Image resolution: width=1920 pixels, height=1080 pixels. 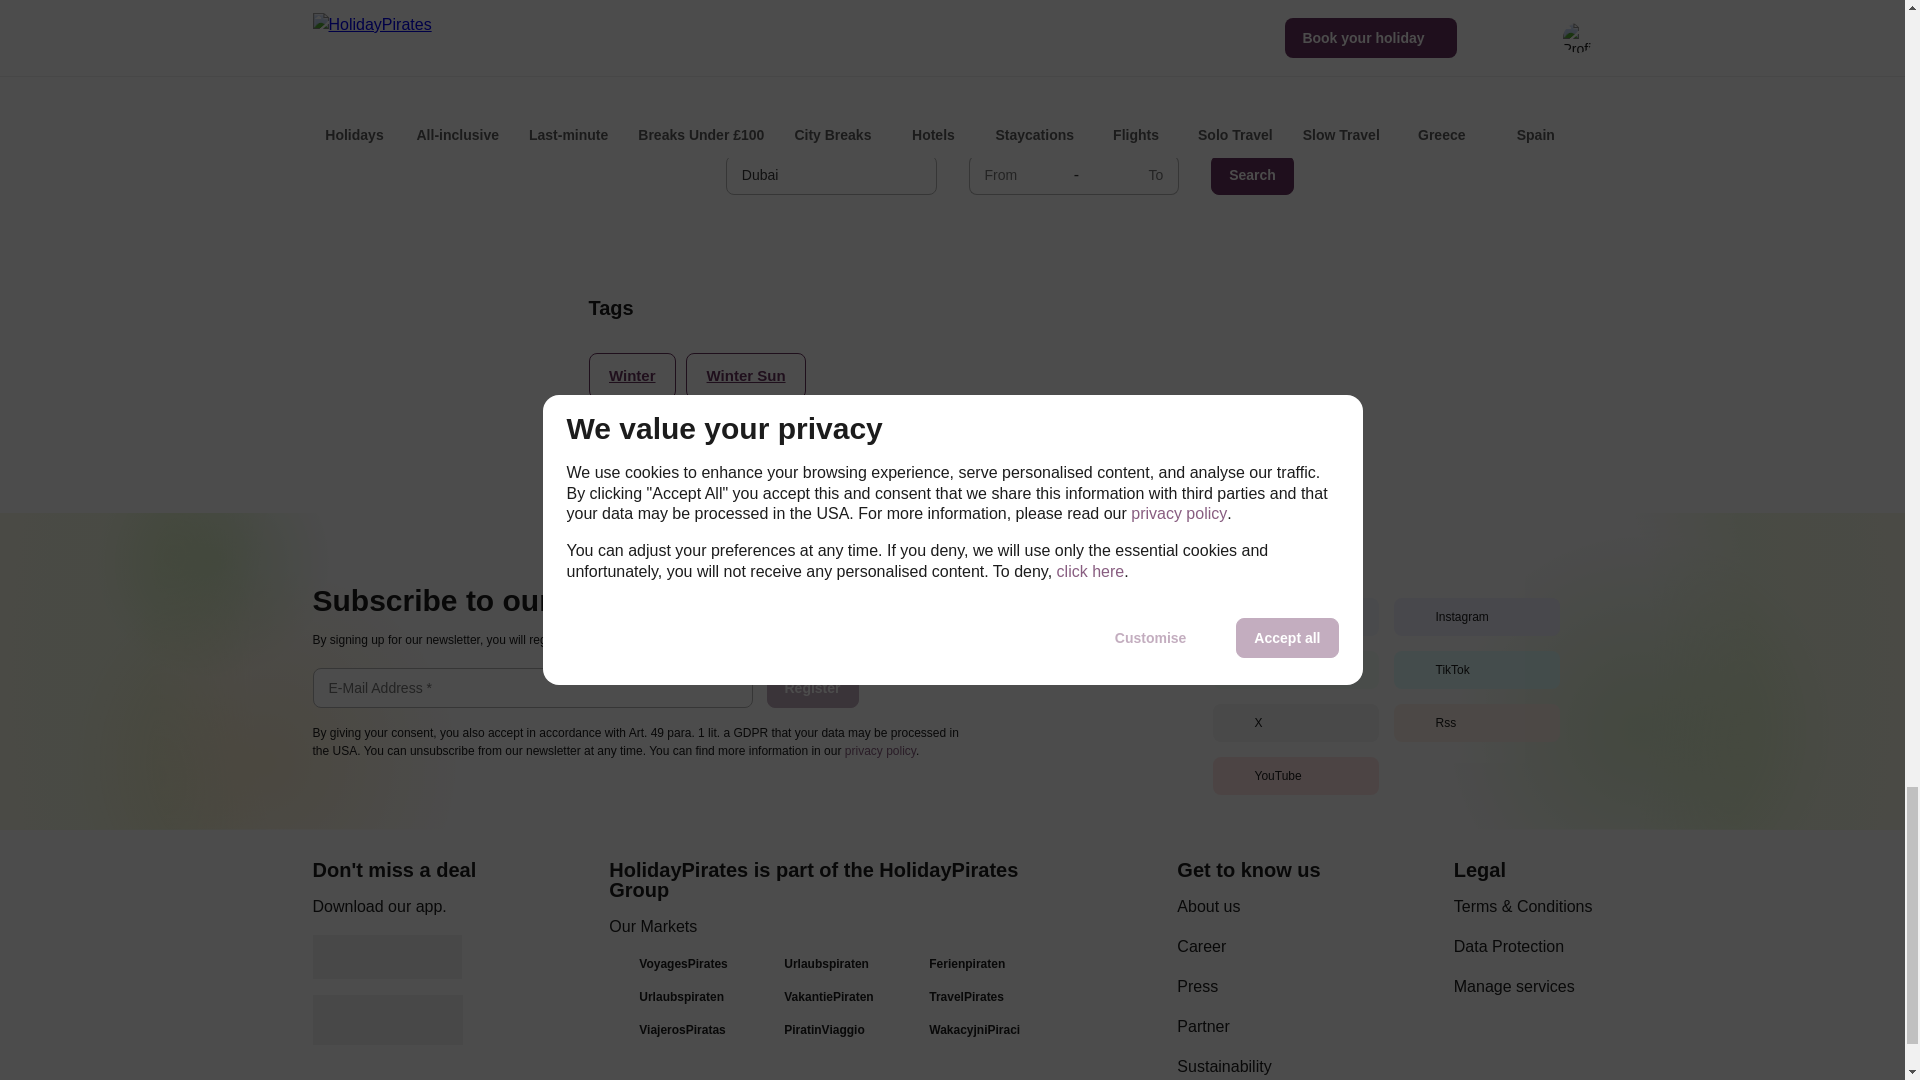 I want to click on Dubai, so click(x=830, y=175).